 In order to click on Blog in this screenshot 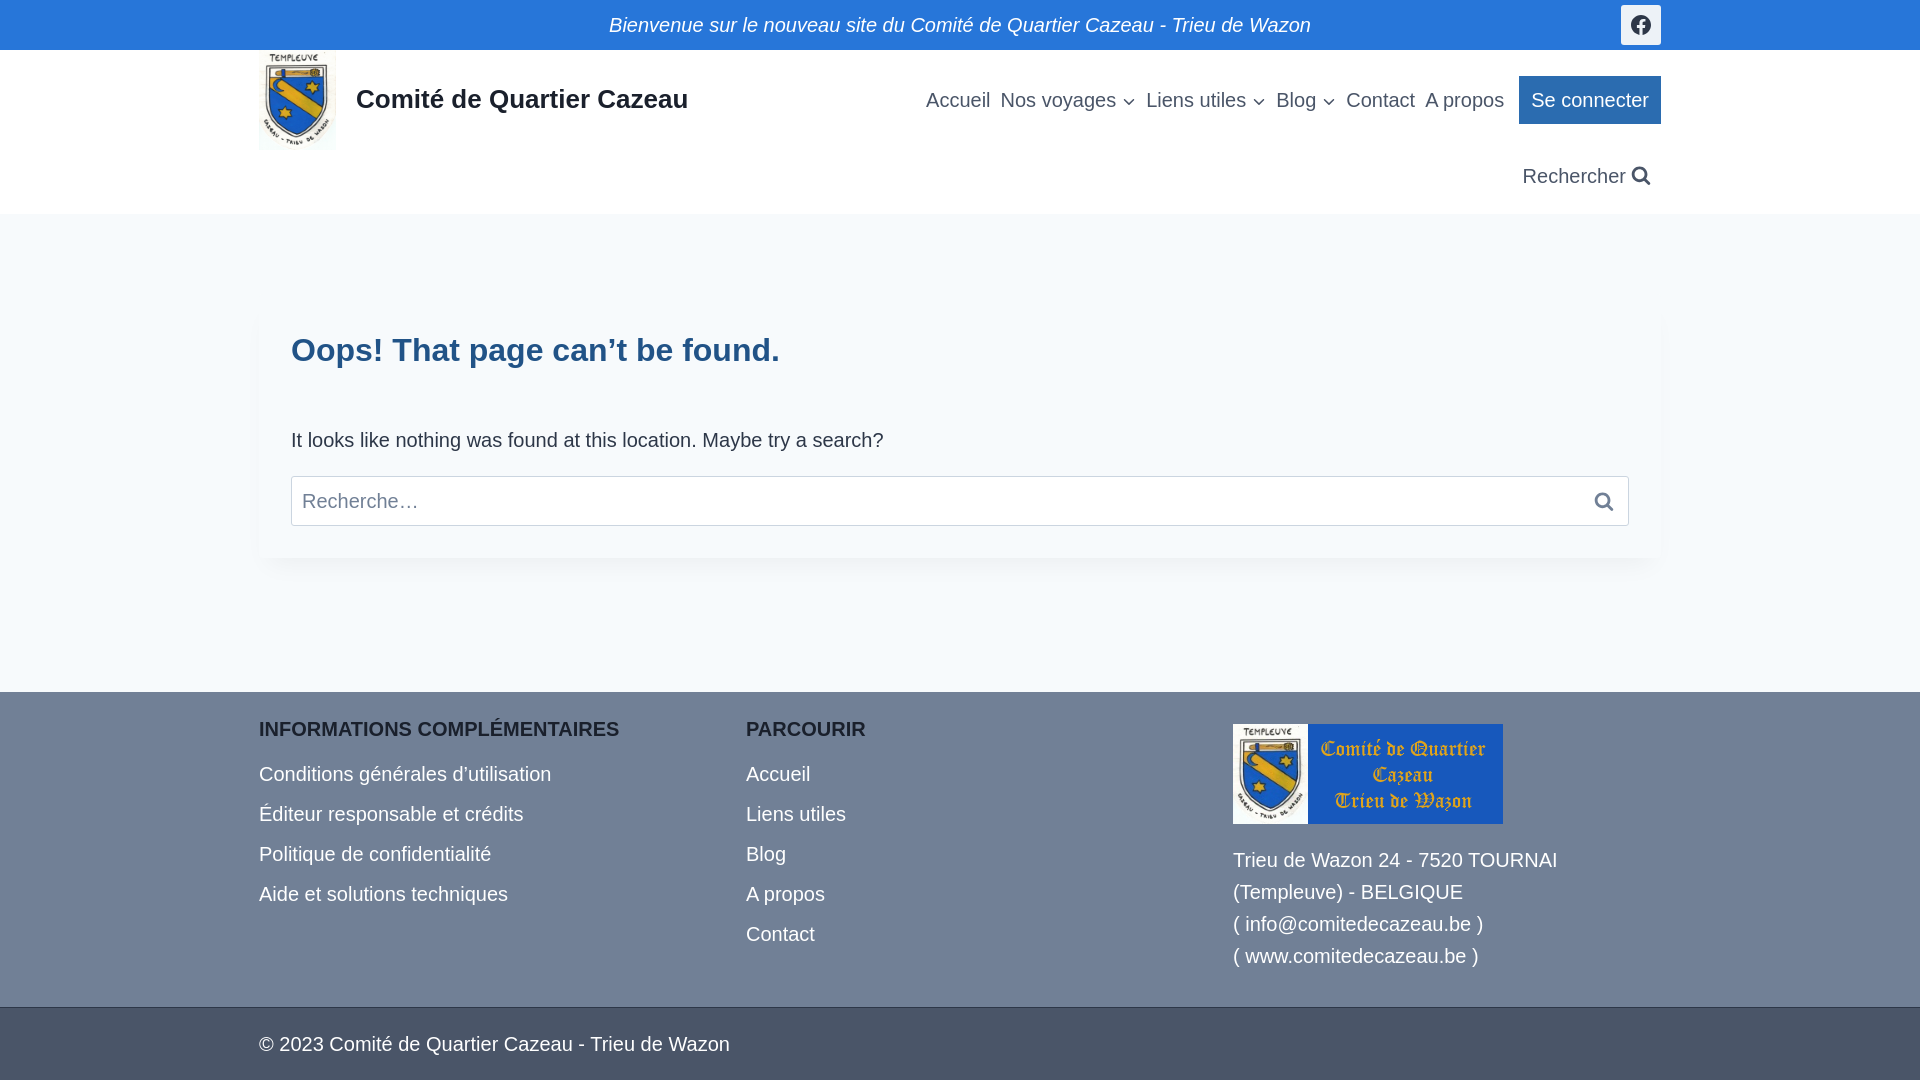, I will do `click(1306, 100)`.